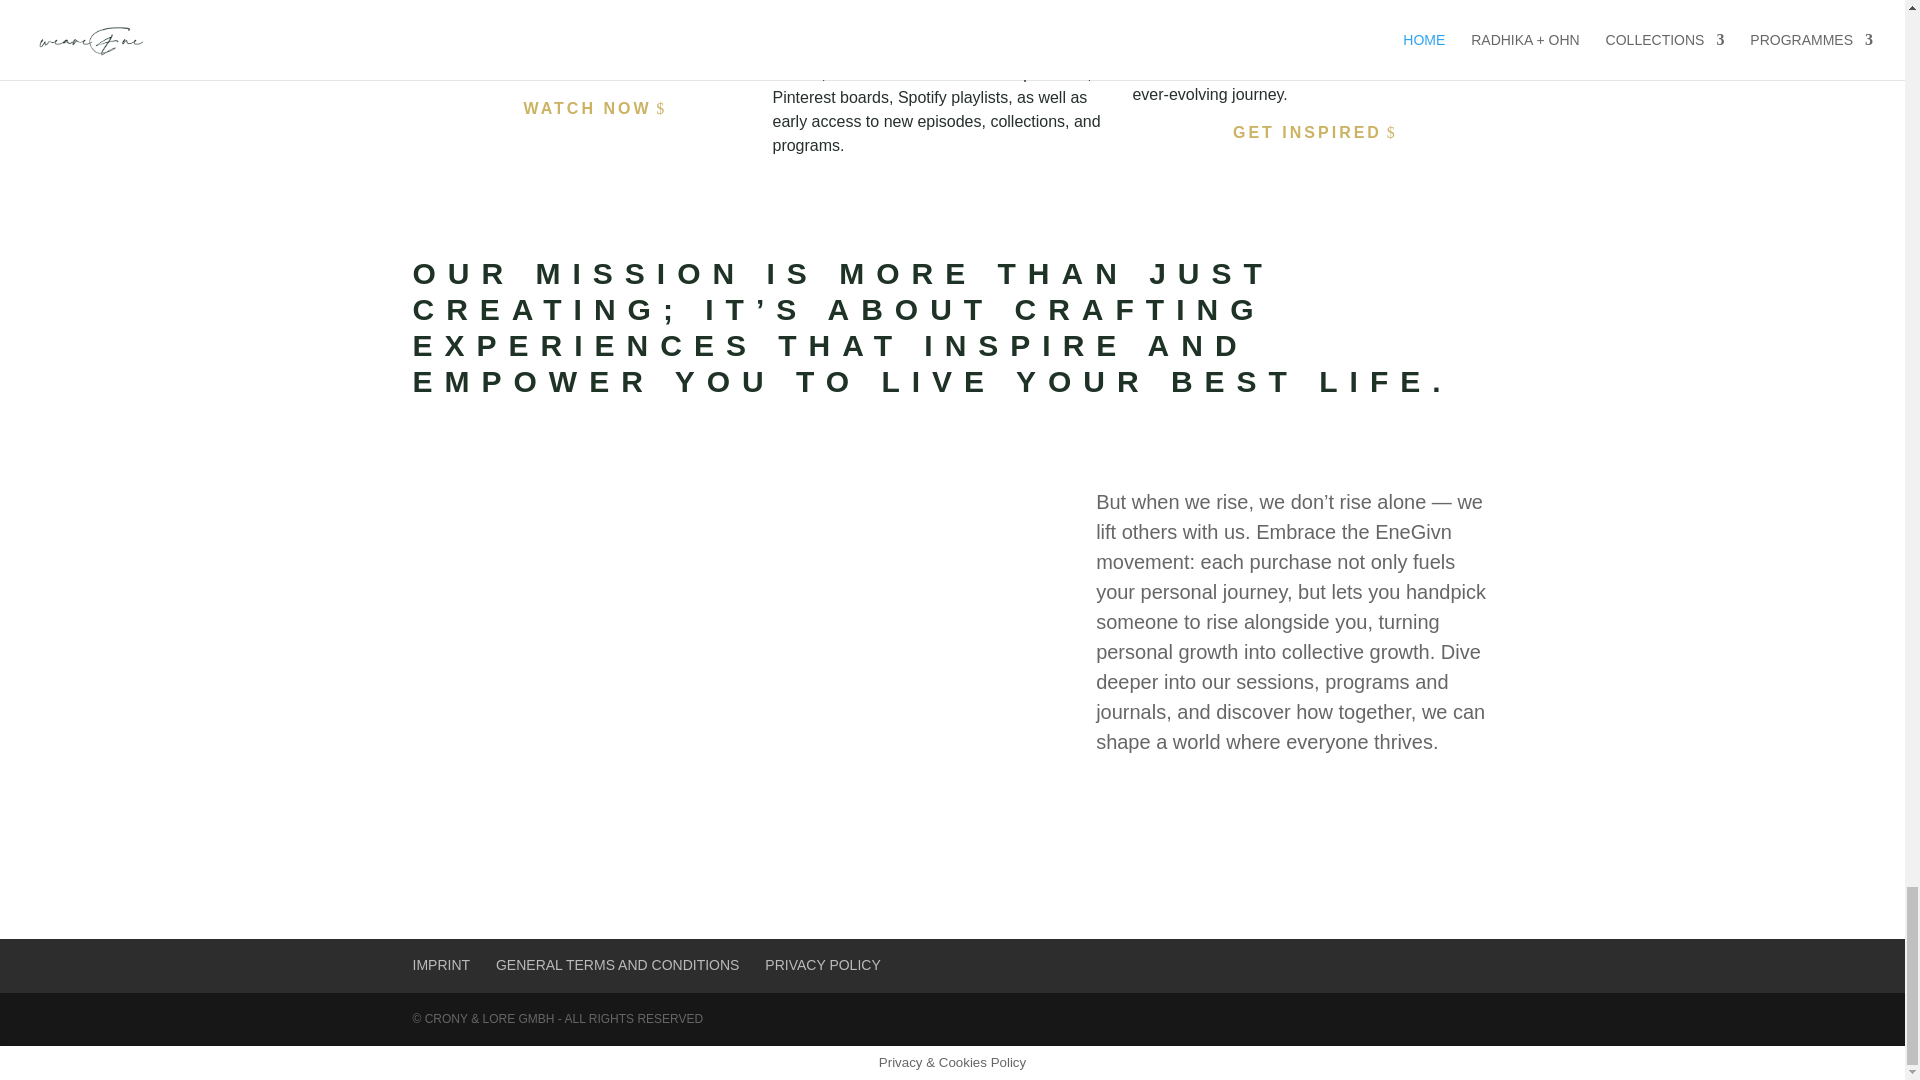  What do you see at coordinates (952, 7) in the screenshot?
I see `JOIN NOW` at bounding box center [952, 7].